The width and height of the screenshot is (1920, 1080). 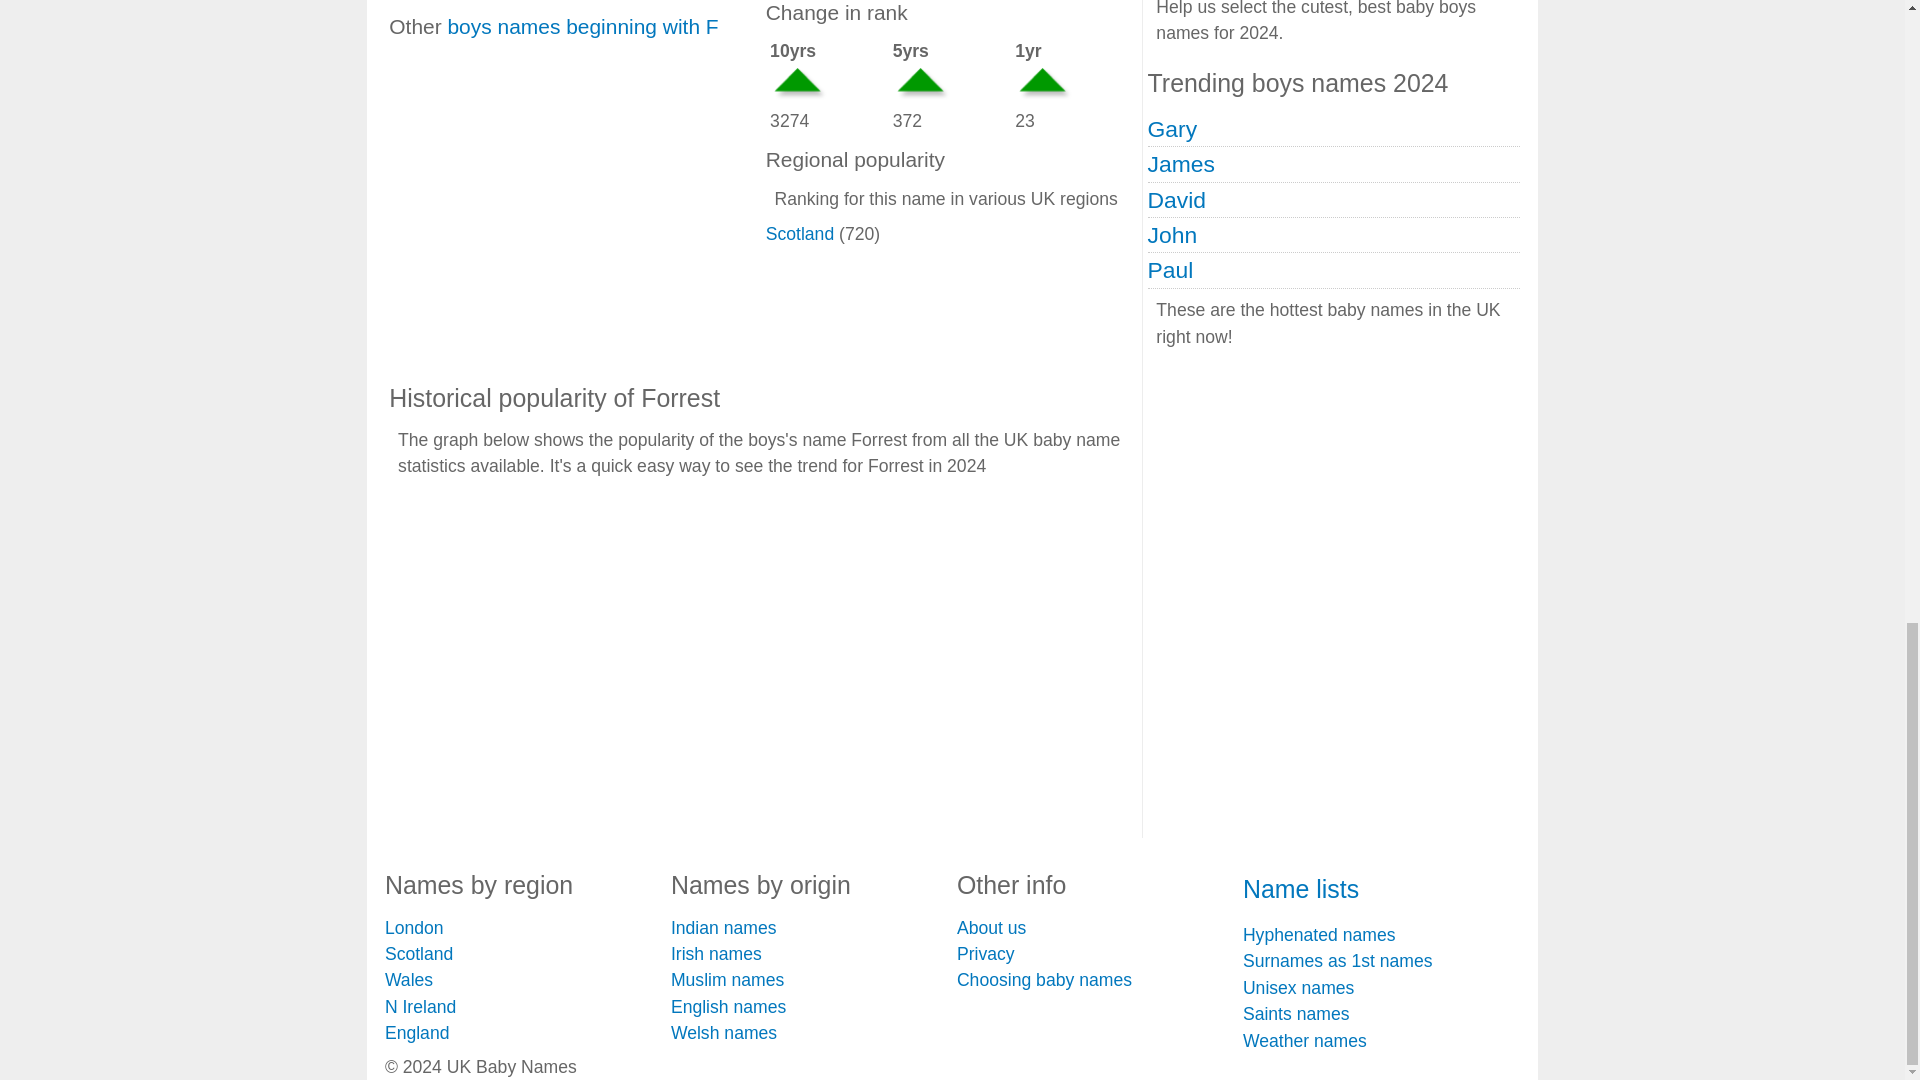 I want to click on boys names beginning with F, so click(x=582, y=26).